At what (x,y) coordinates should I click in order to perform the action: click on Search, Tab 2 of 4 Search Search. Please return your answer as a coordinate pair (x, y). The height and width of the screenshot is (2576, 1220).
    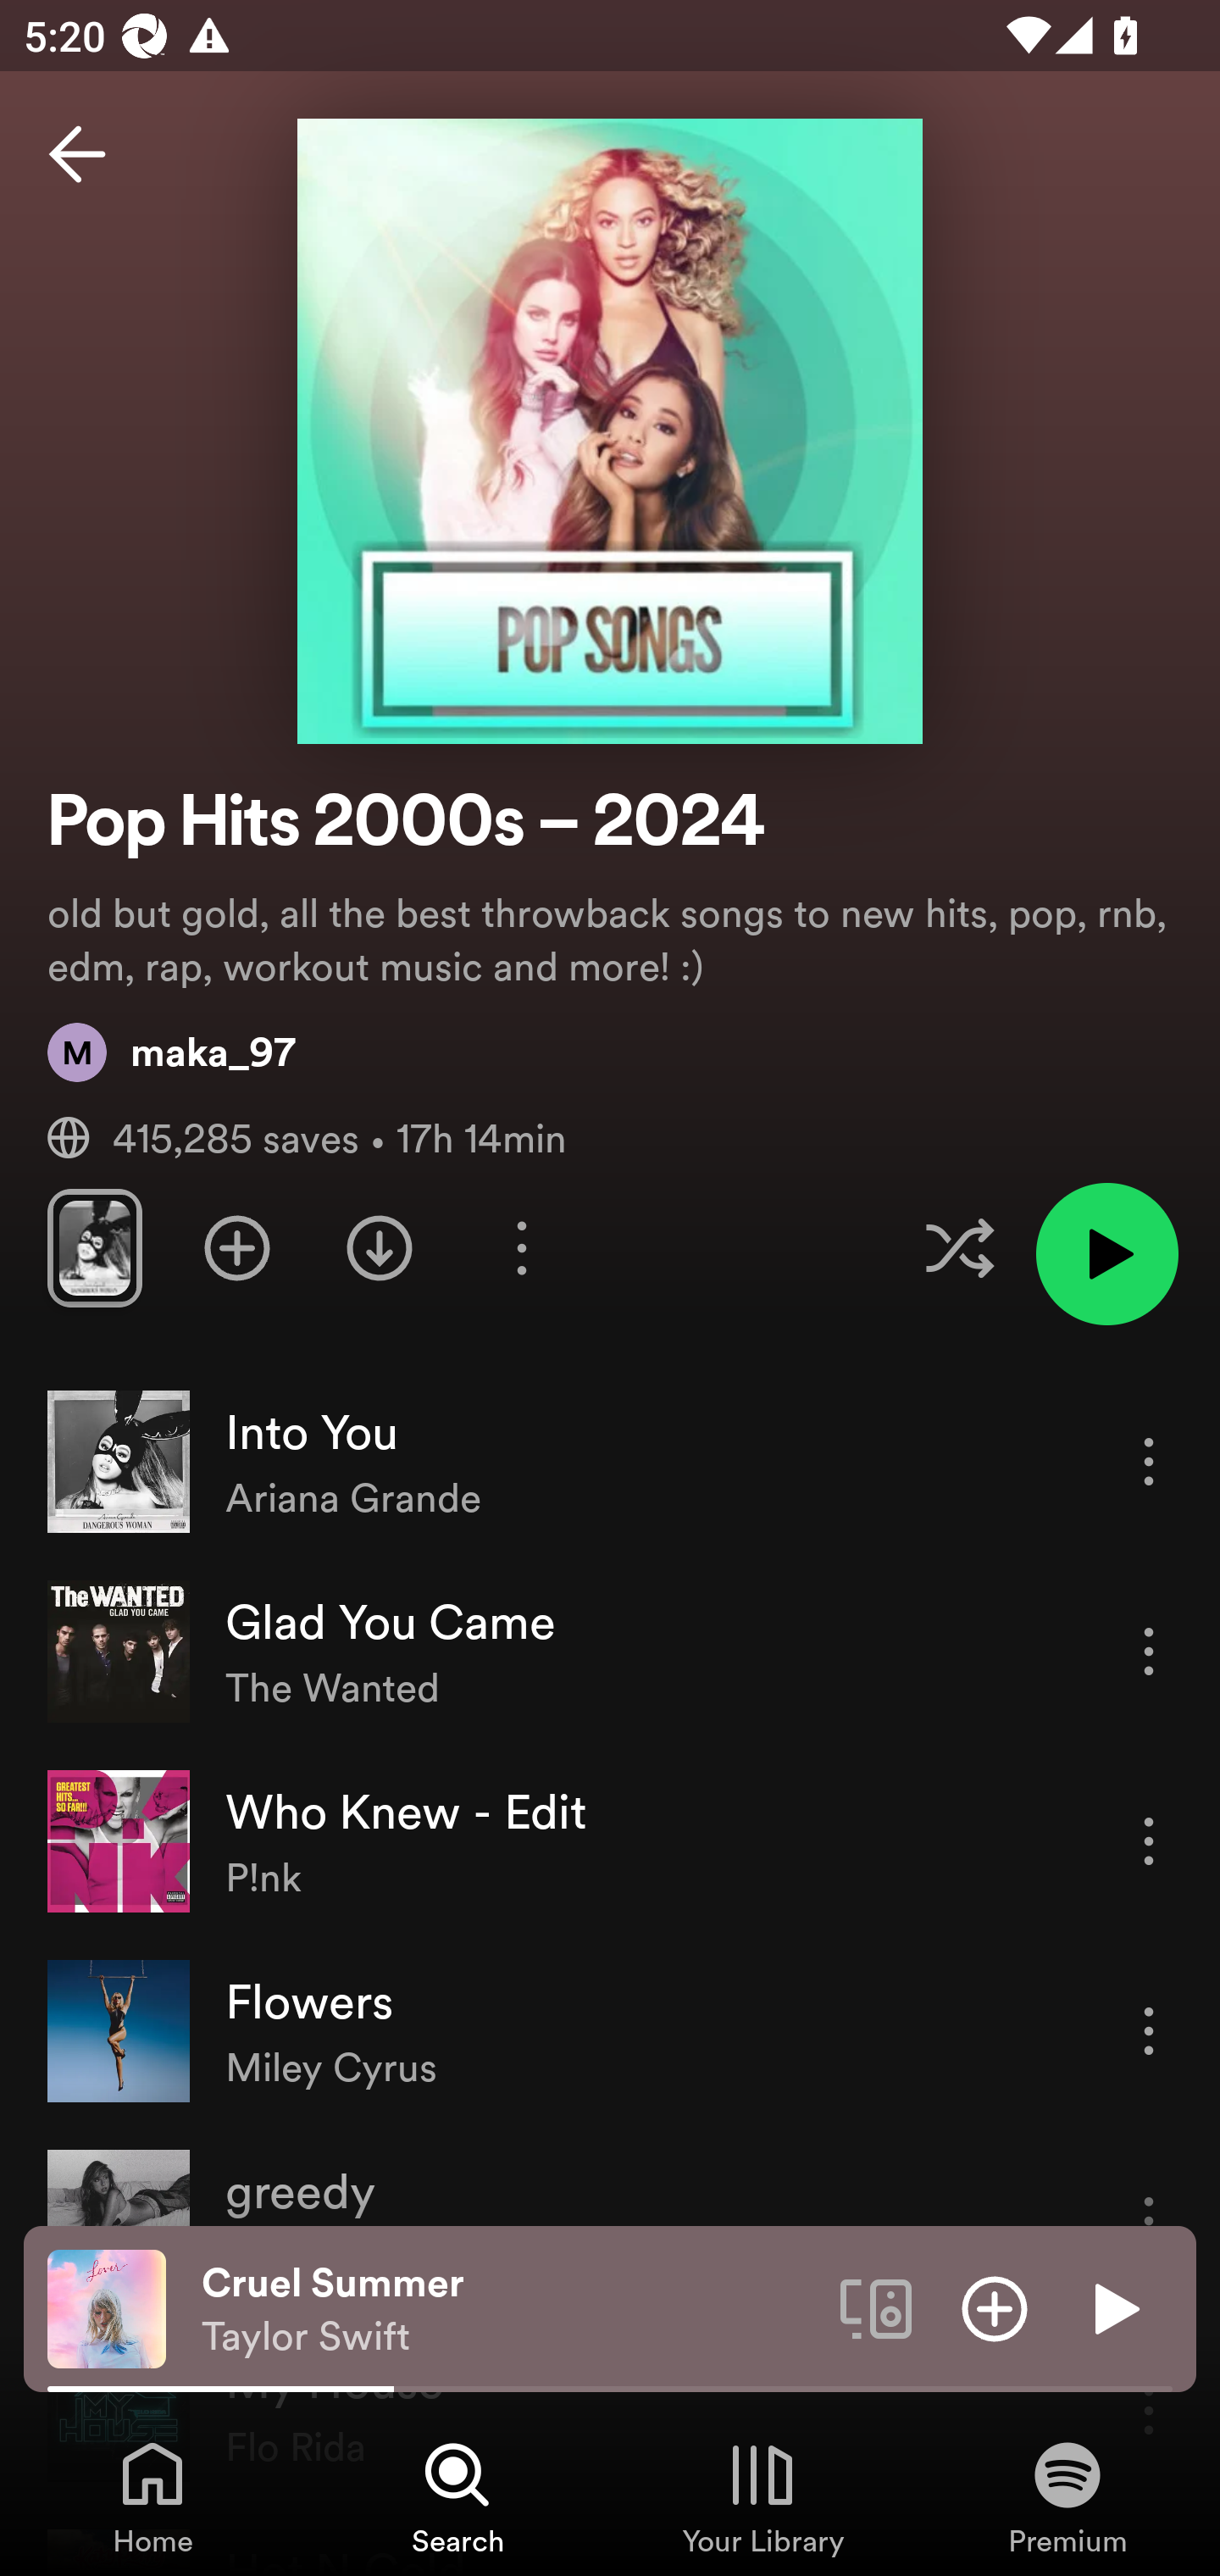
    Looking at the image, I should click on (457, 2496).